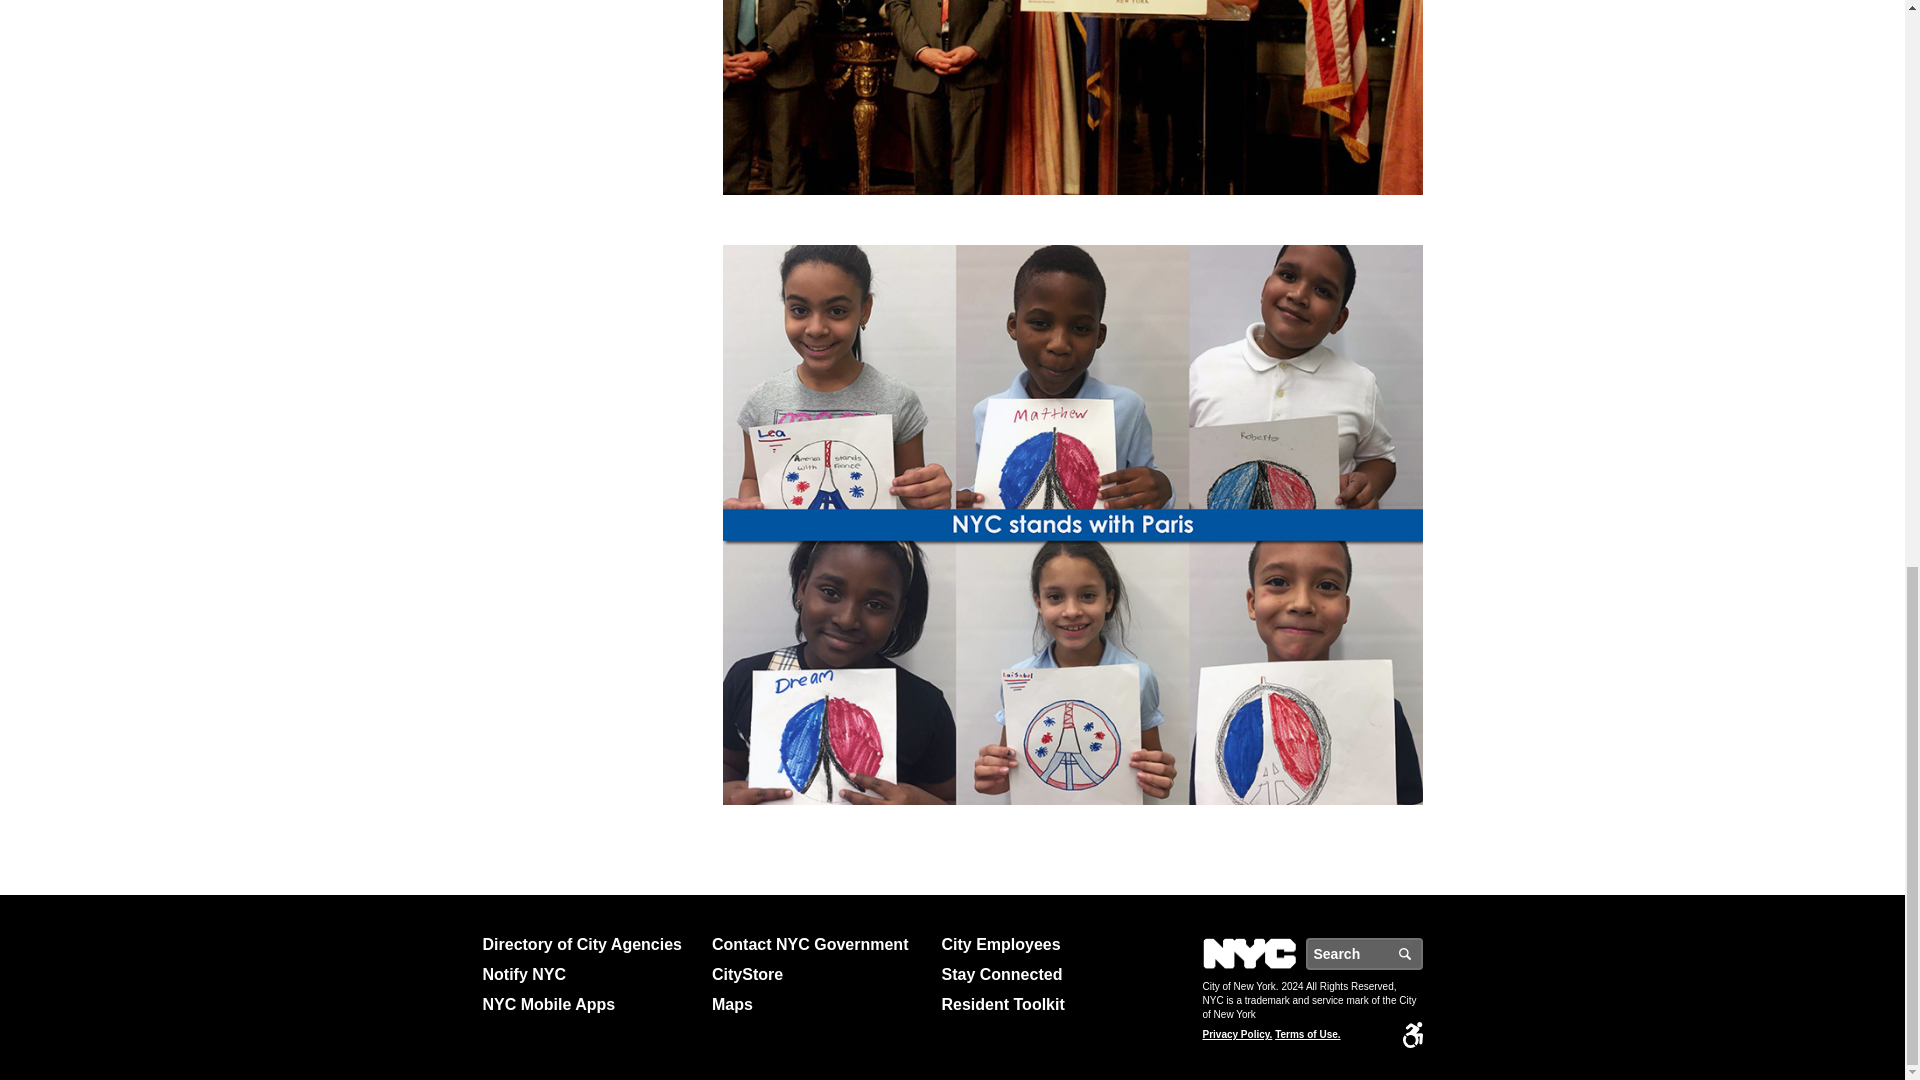  Describe the element at coordinates (1307, 1035) in the screenshot. I see `Terms of Use` at that location.